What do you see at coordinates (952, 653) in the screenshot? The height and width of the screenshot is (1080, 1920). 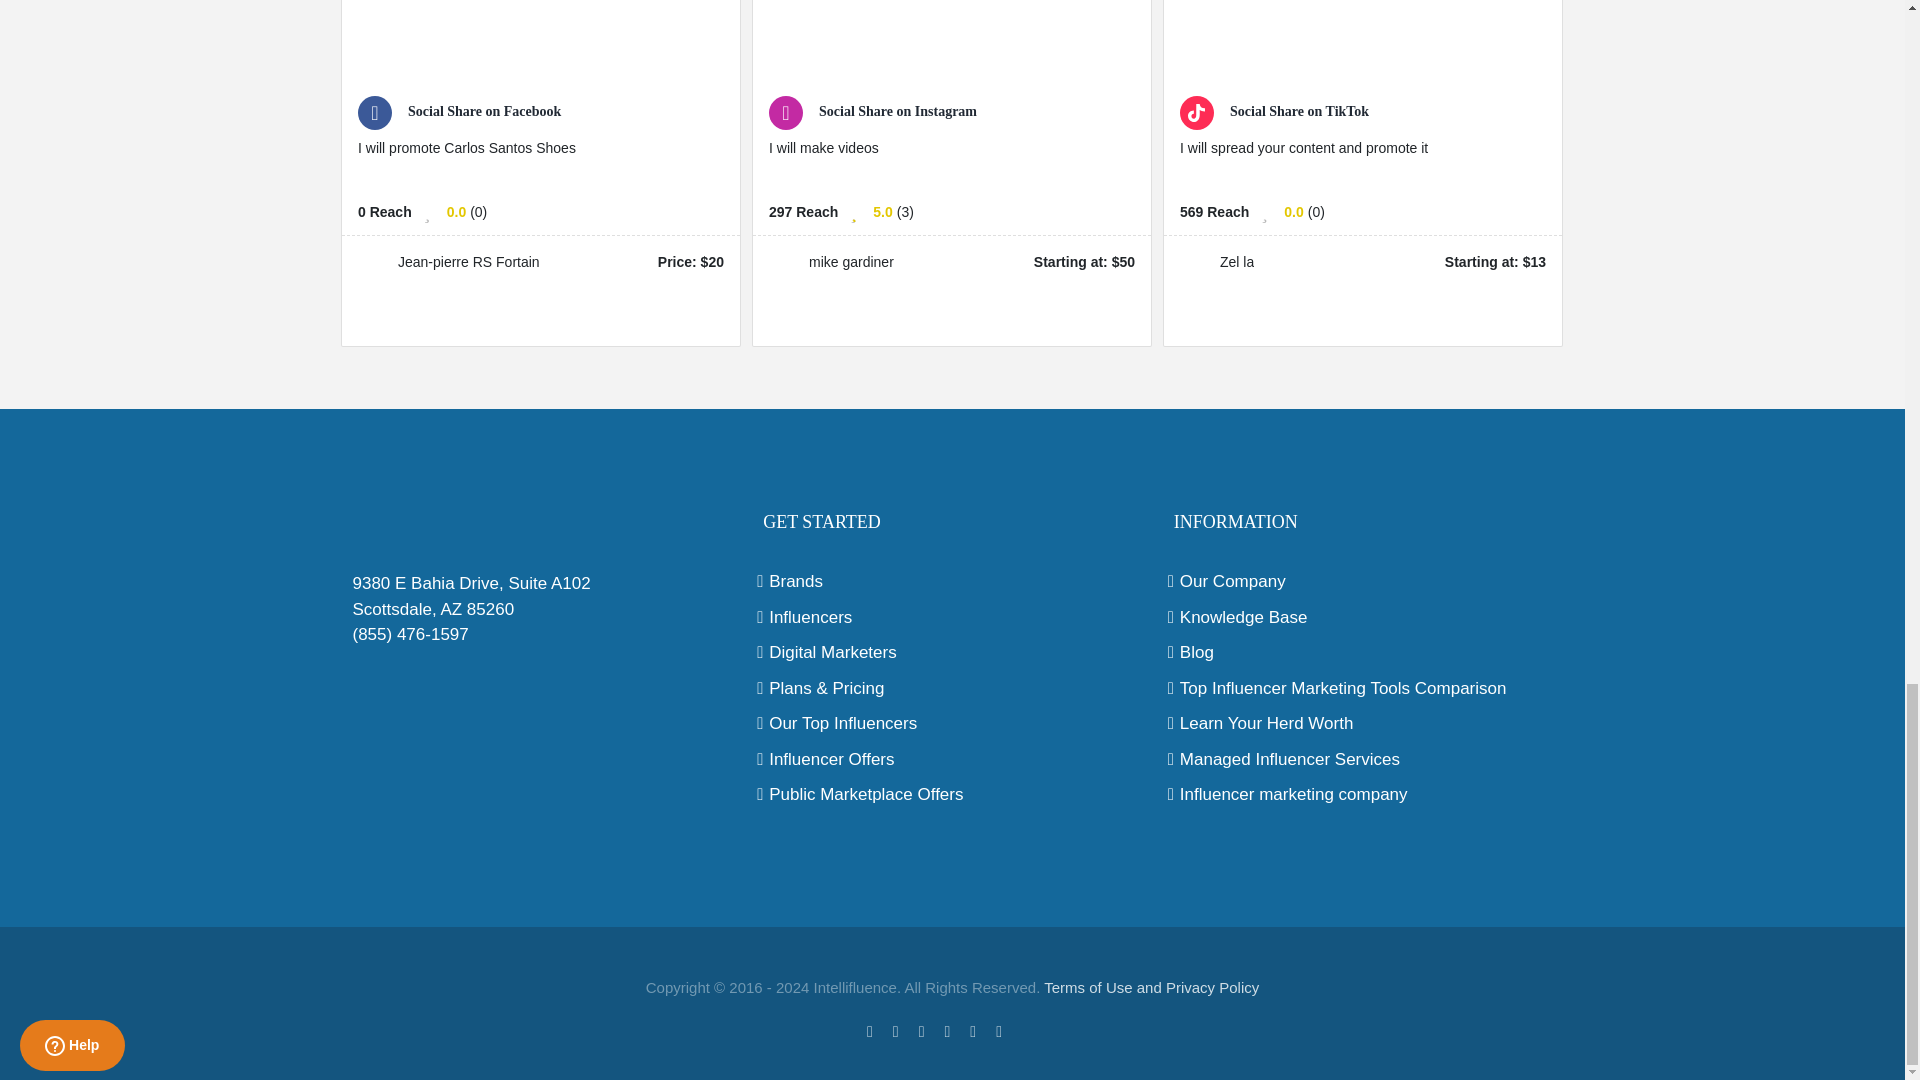 I see `Digital Marketers` at bounding box center [952, 653].